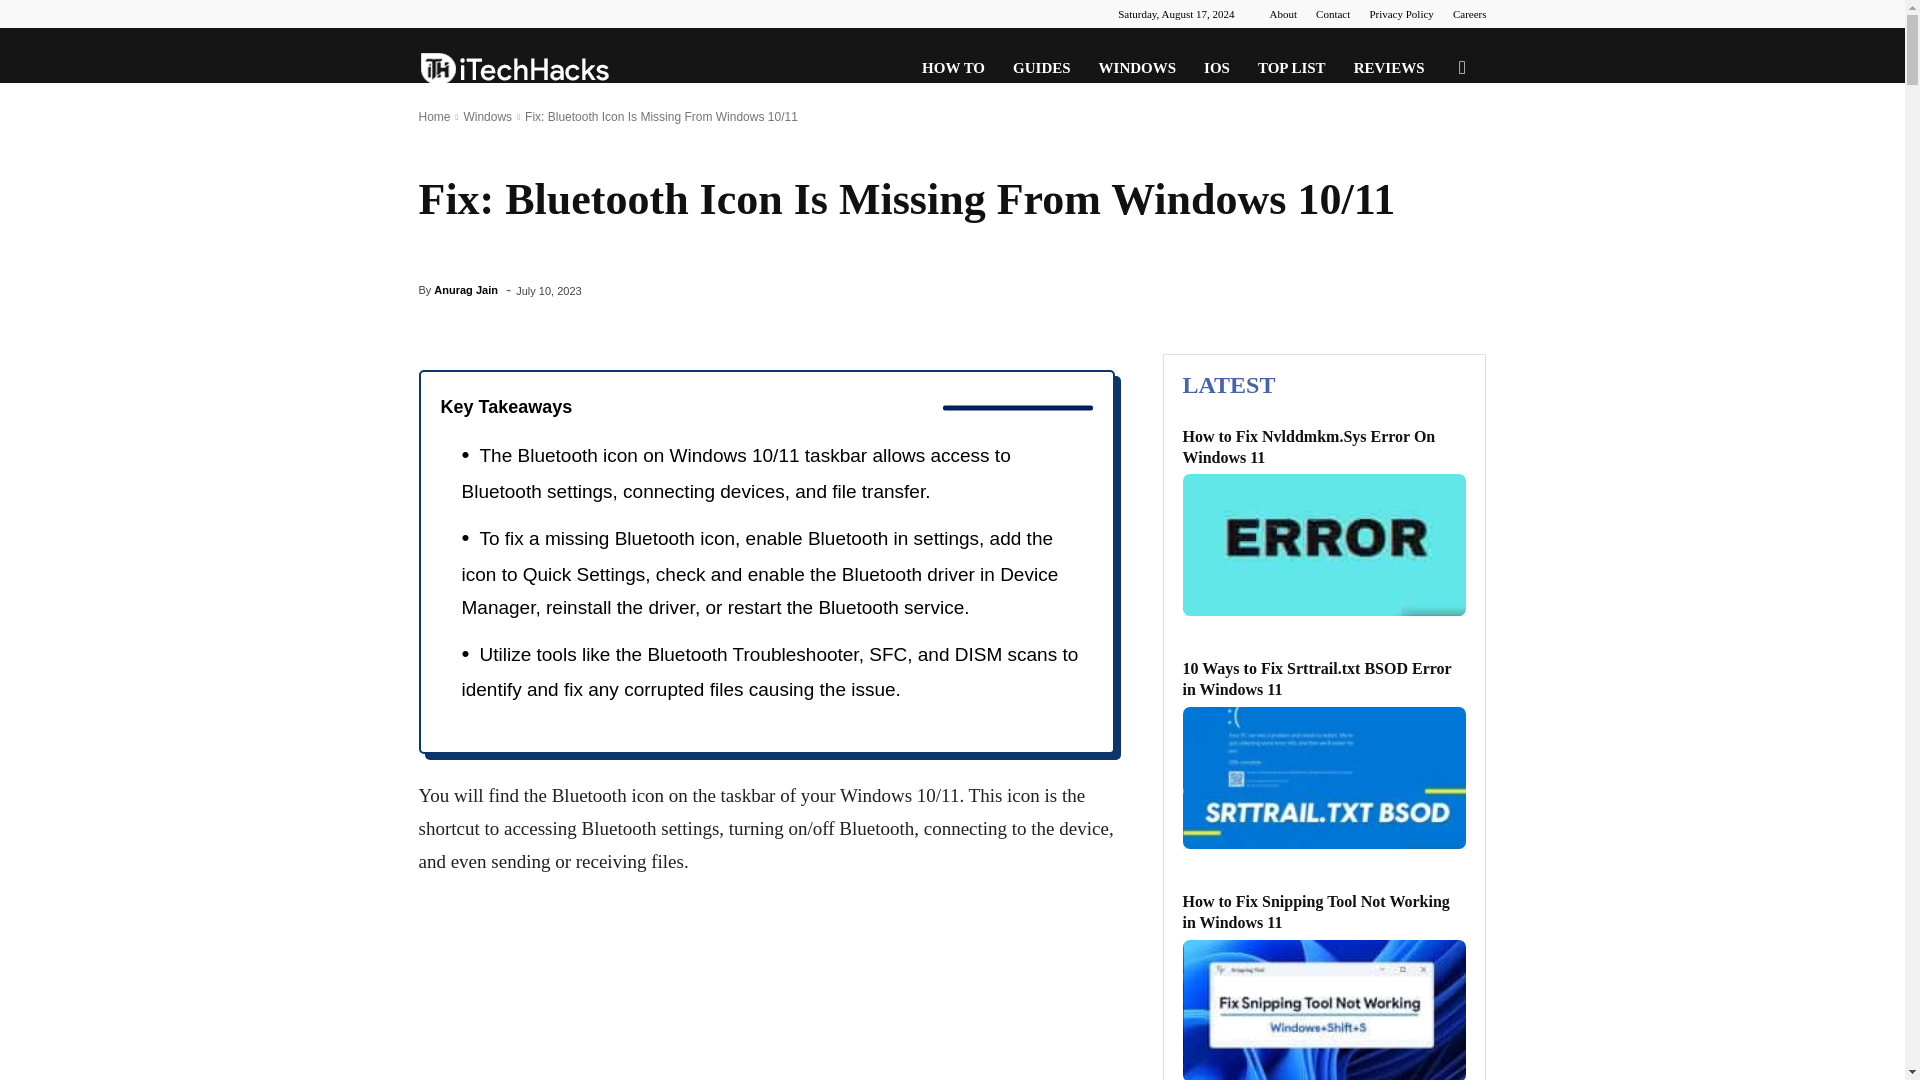 Image resolution: width=1920 pixels, height=1080 pixels. I want to click on About, so click(1283, 14).